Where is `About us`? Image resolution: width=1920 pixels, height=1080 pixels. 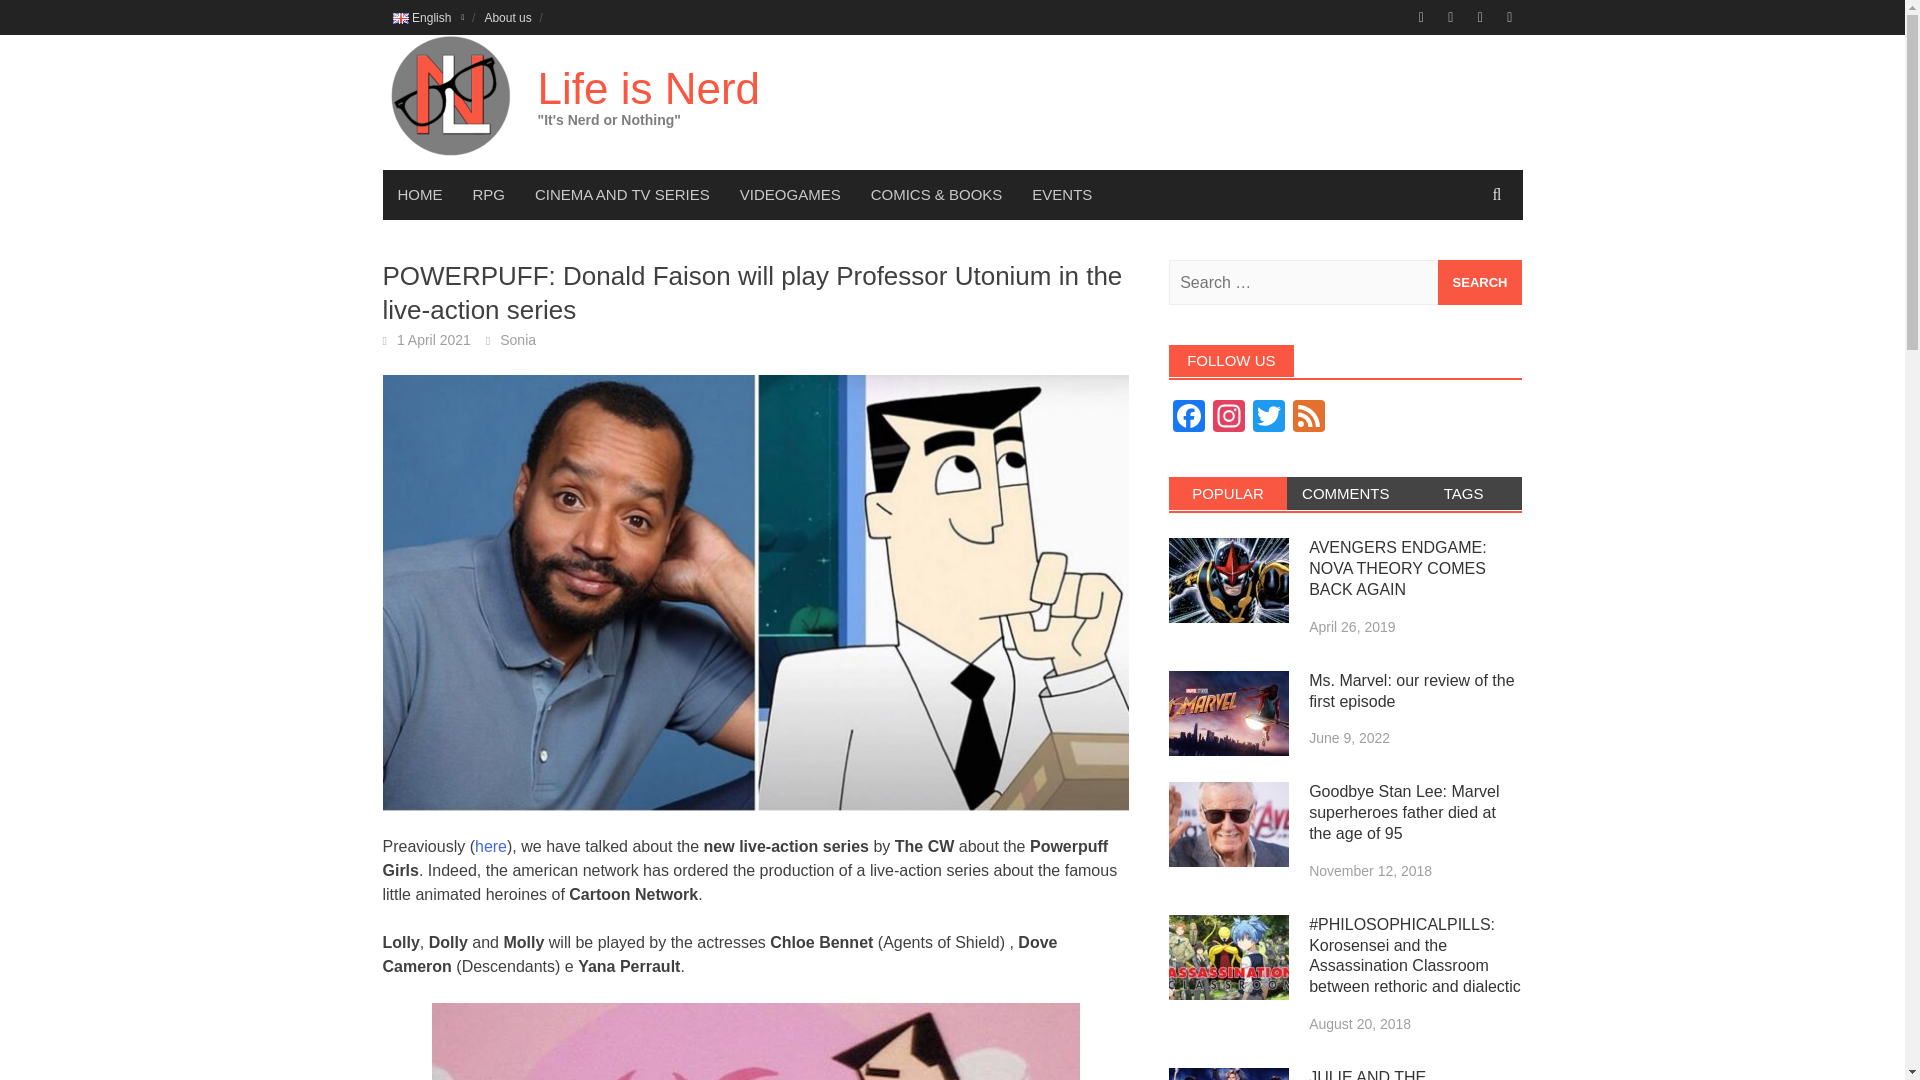 About us is located at coordinates (508, 17).